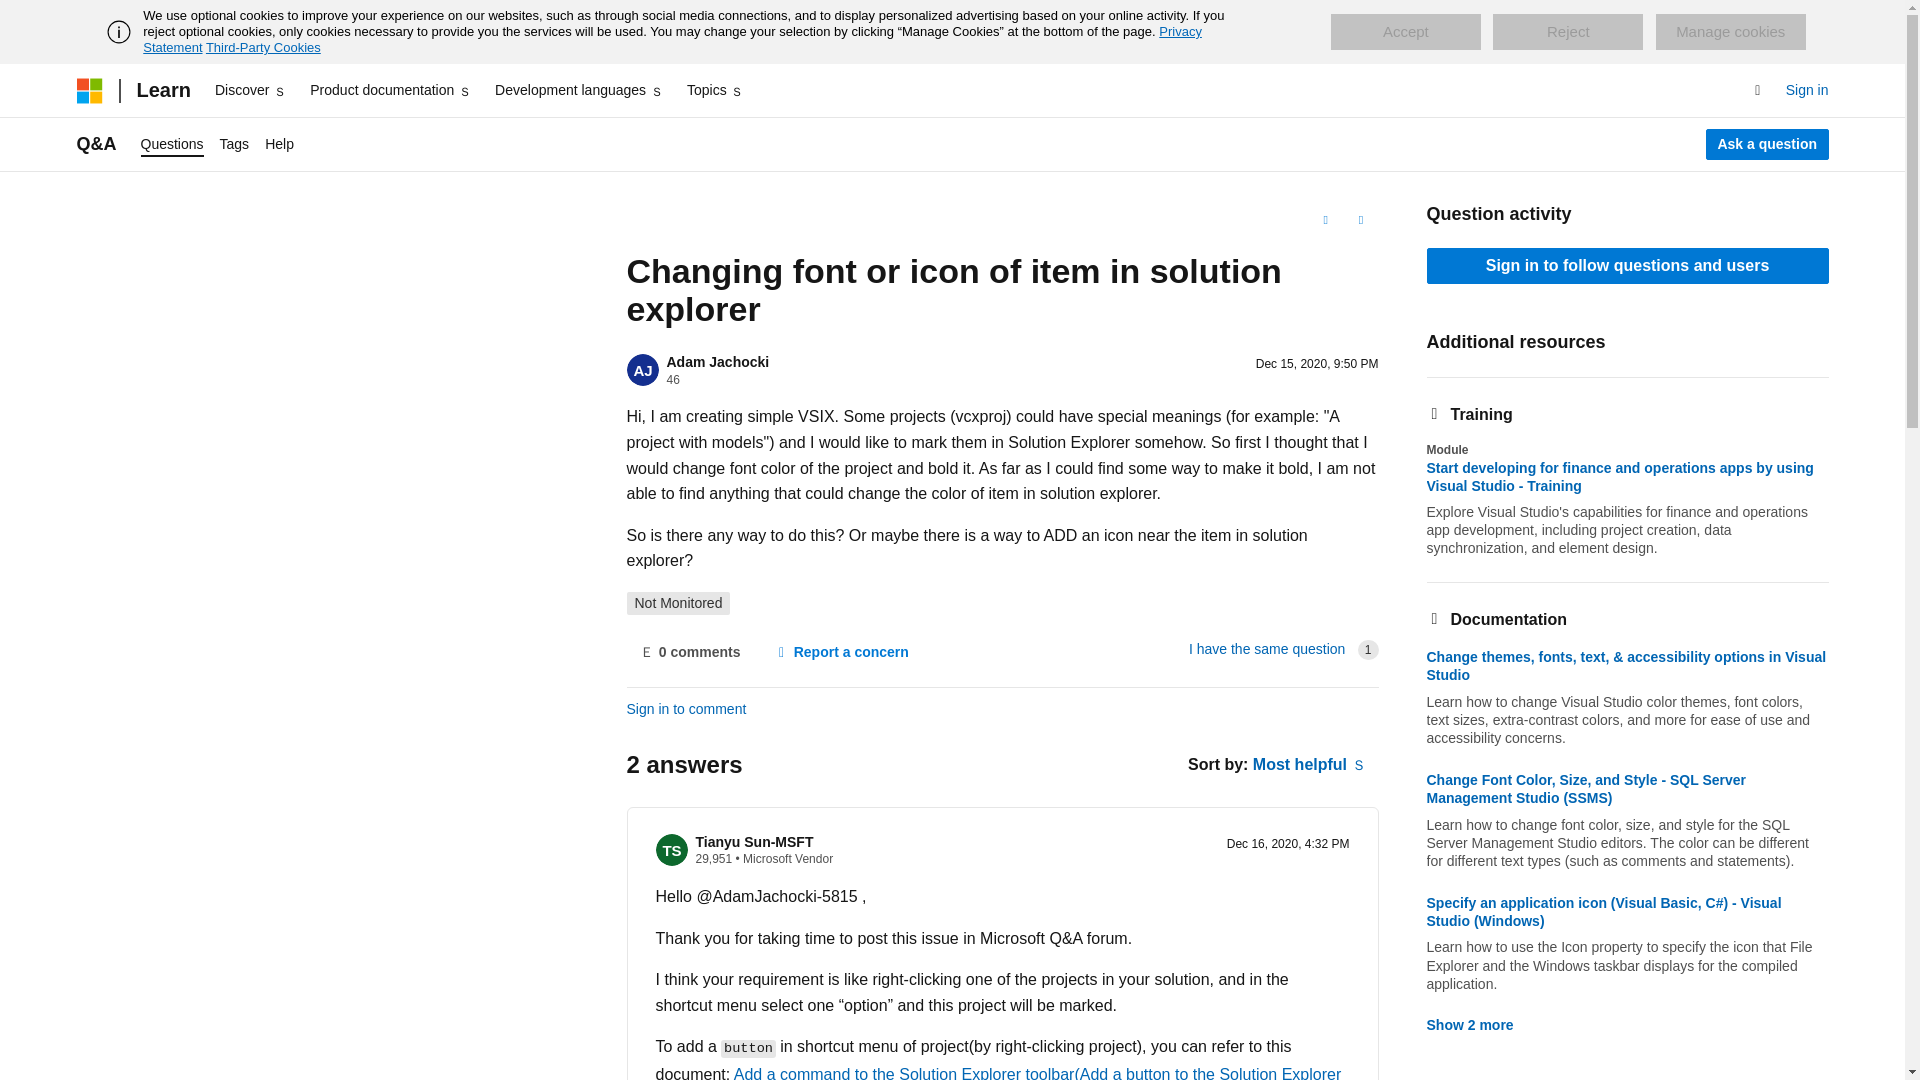 The image size is (1920, 1080). What do you see at coordinates (716, 90) in the screenshot?
I see `Topics` at bounding box center [716, 90].